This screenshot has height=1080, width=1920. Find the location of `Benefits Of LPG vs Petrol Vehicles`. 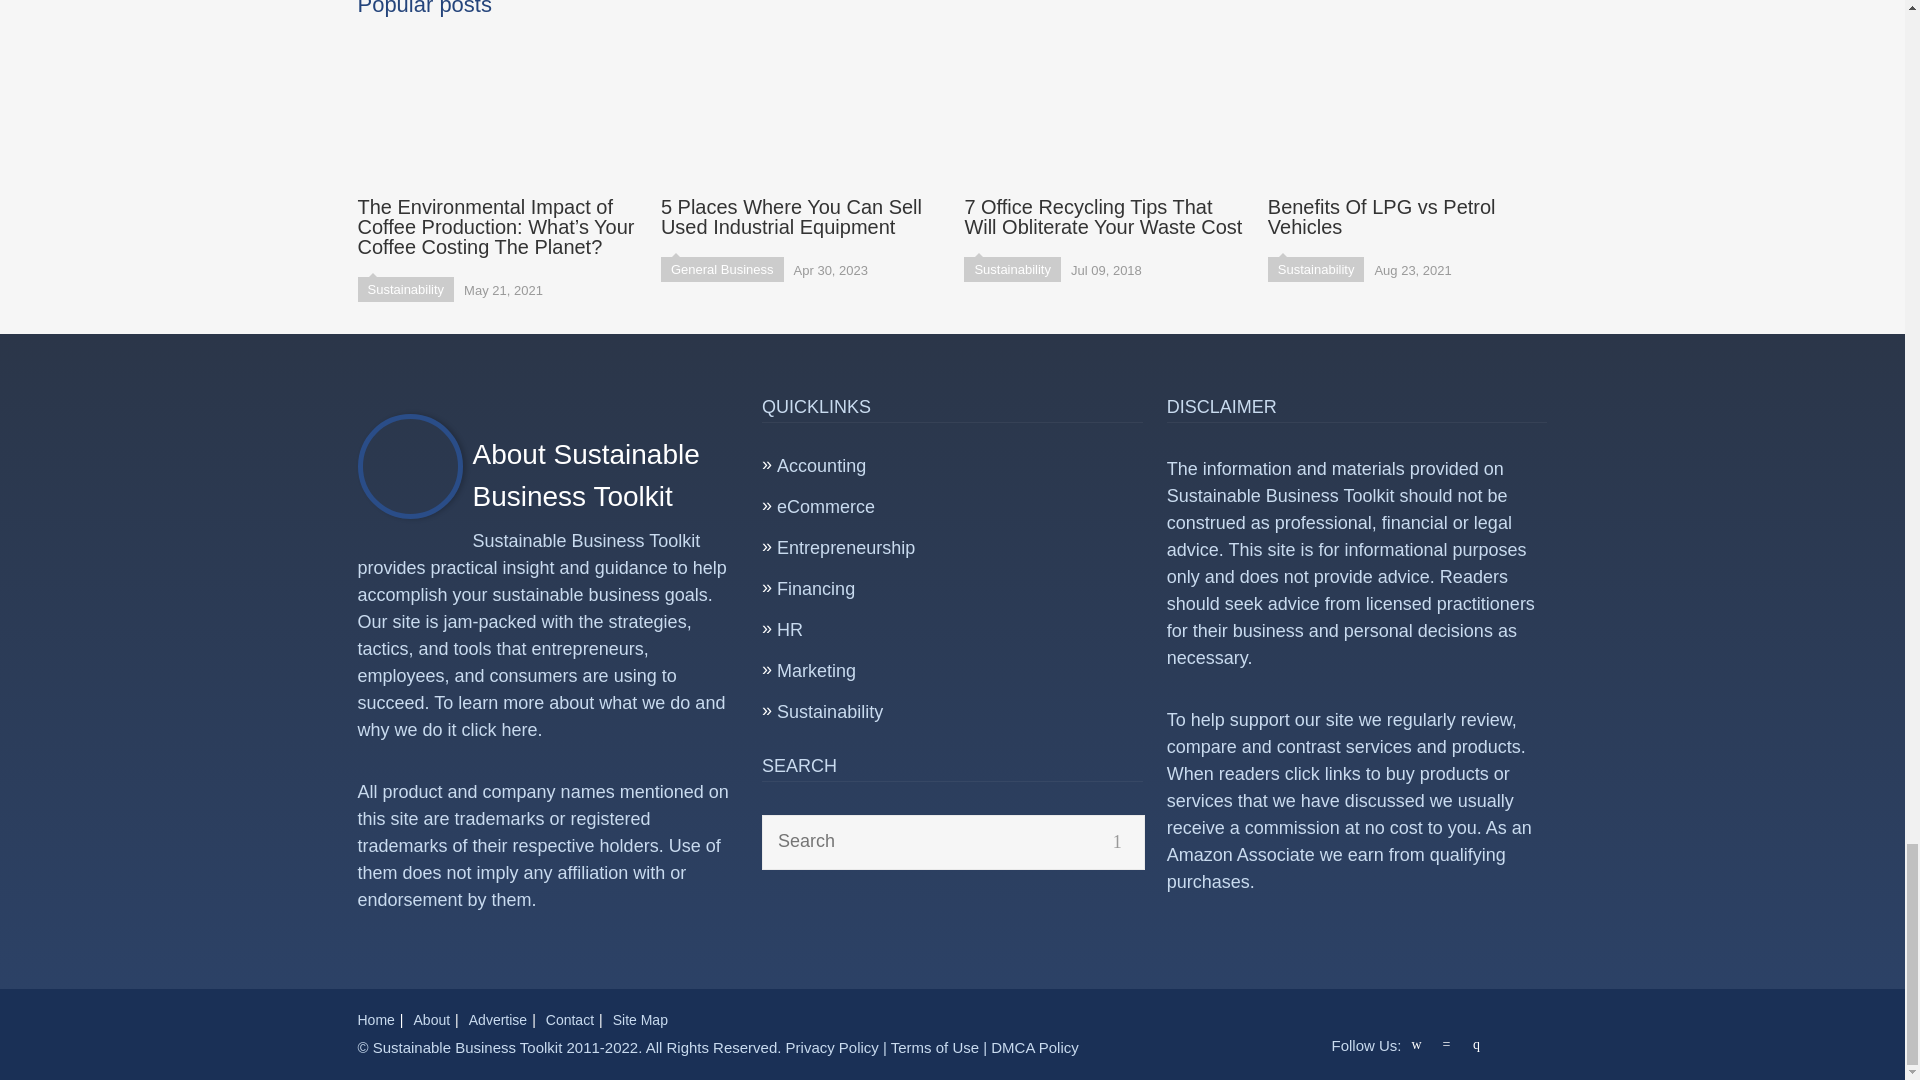

Benefits Of LPG vs Petrol Vehicles is located at coordinates (1407, 134).